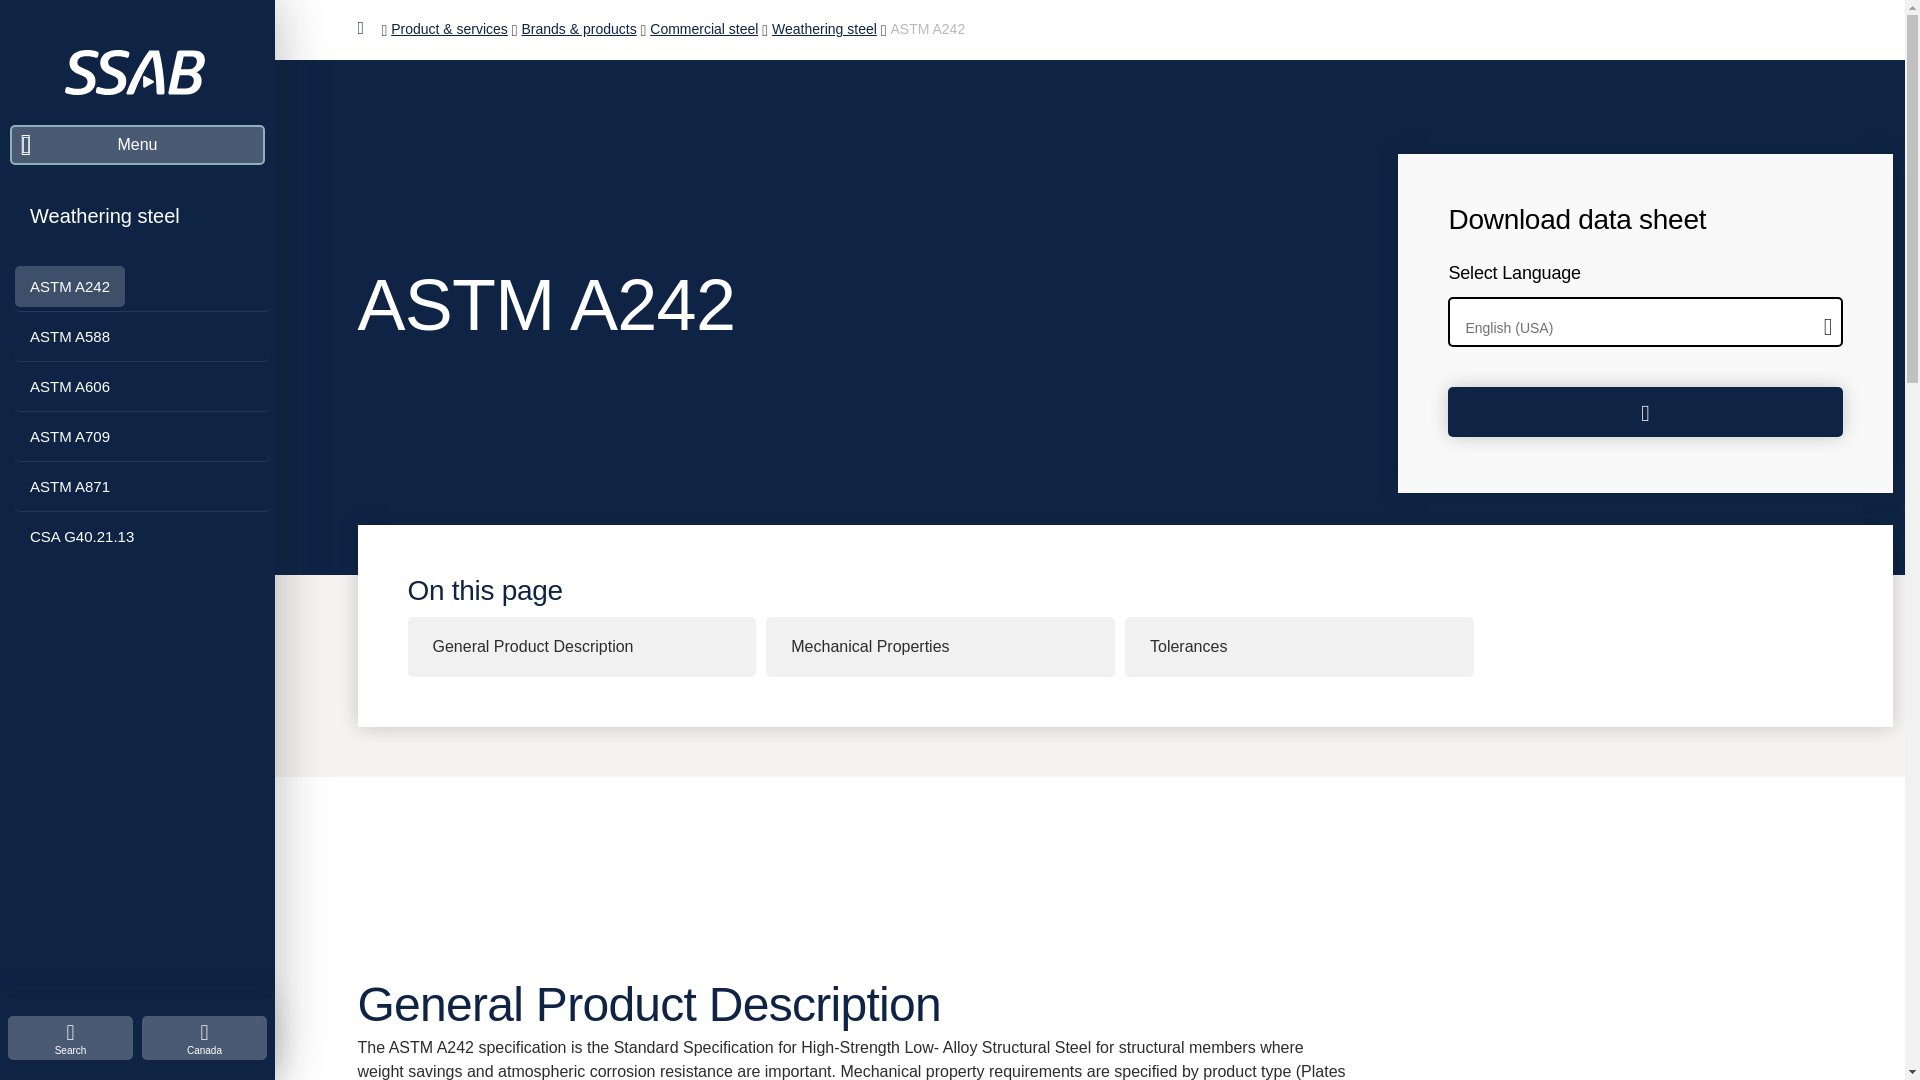 The width and height of the screenshot is (1920, 1080). I want to click on Canada, so click(204, 1038).